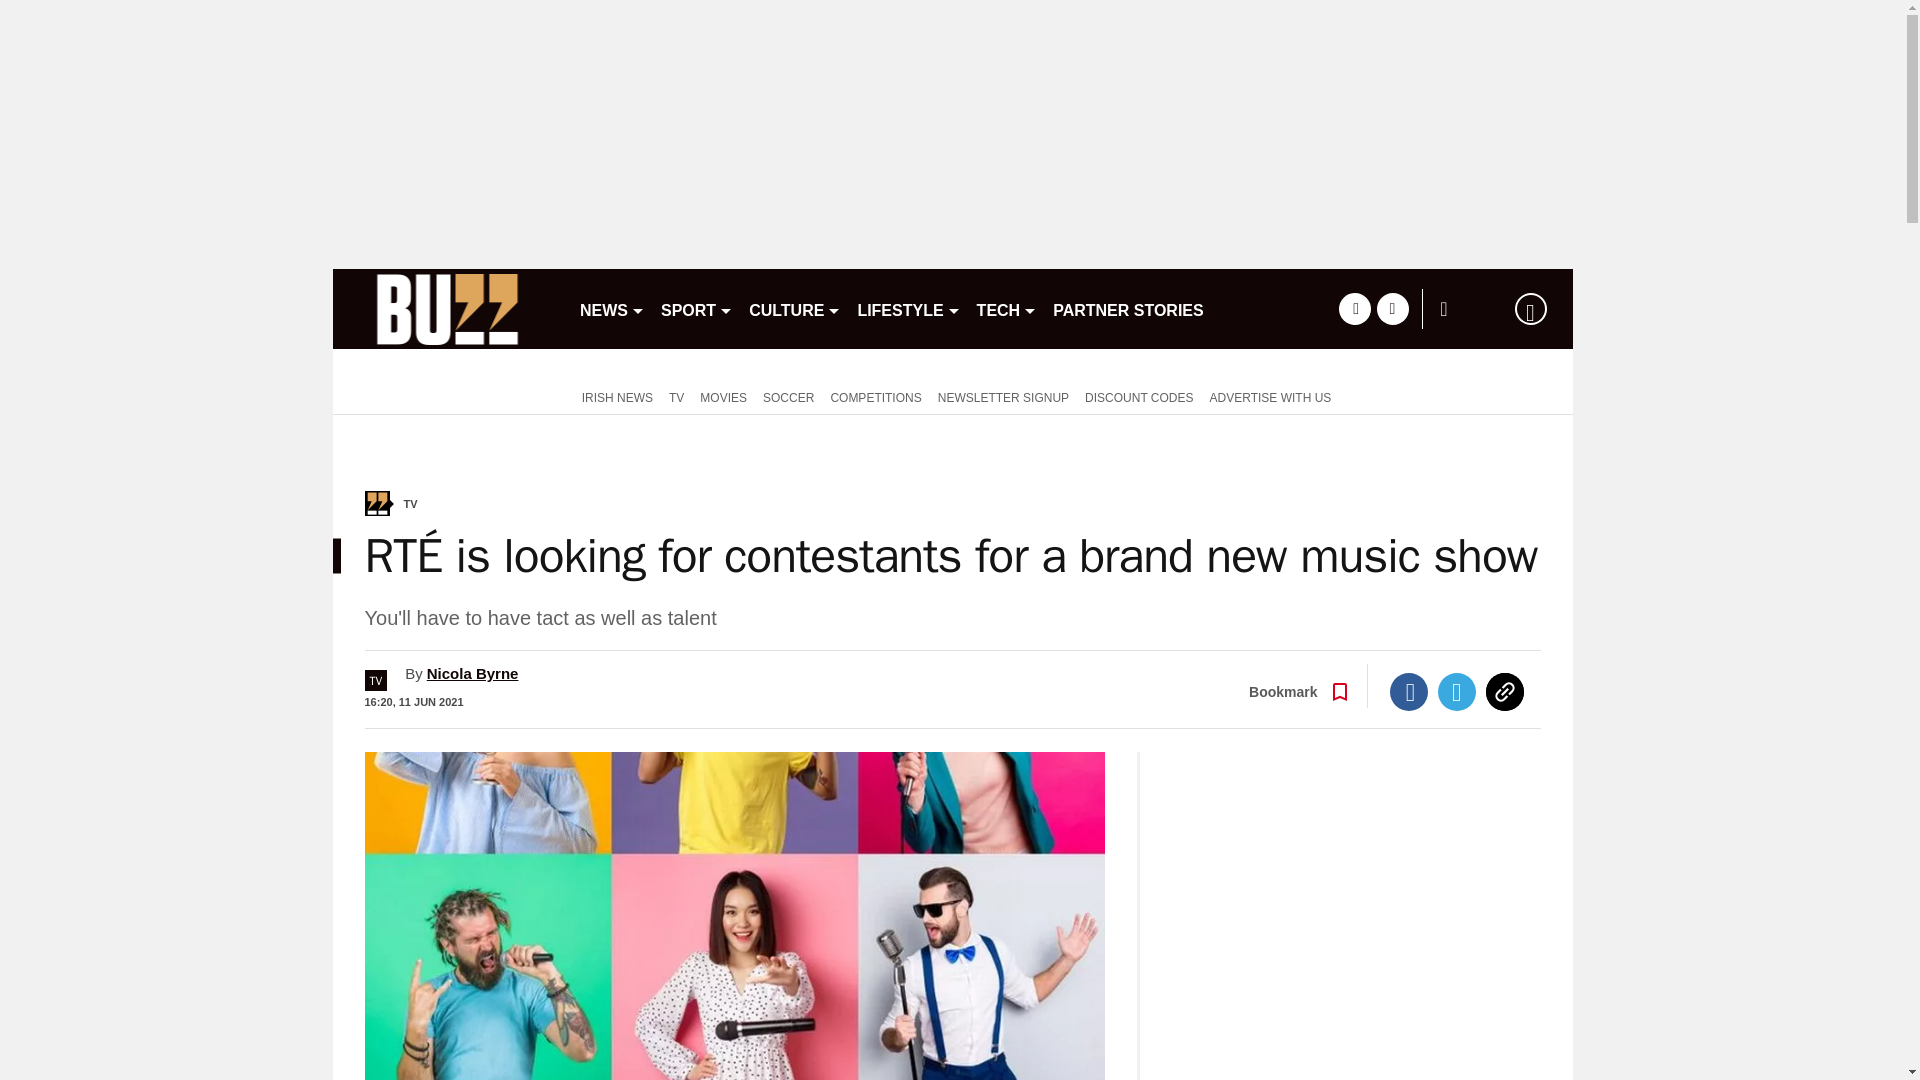  I want to click on TECH, so click(1008, 308).